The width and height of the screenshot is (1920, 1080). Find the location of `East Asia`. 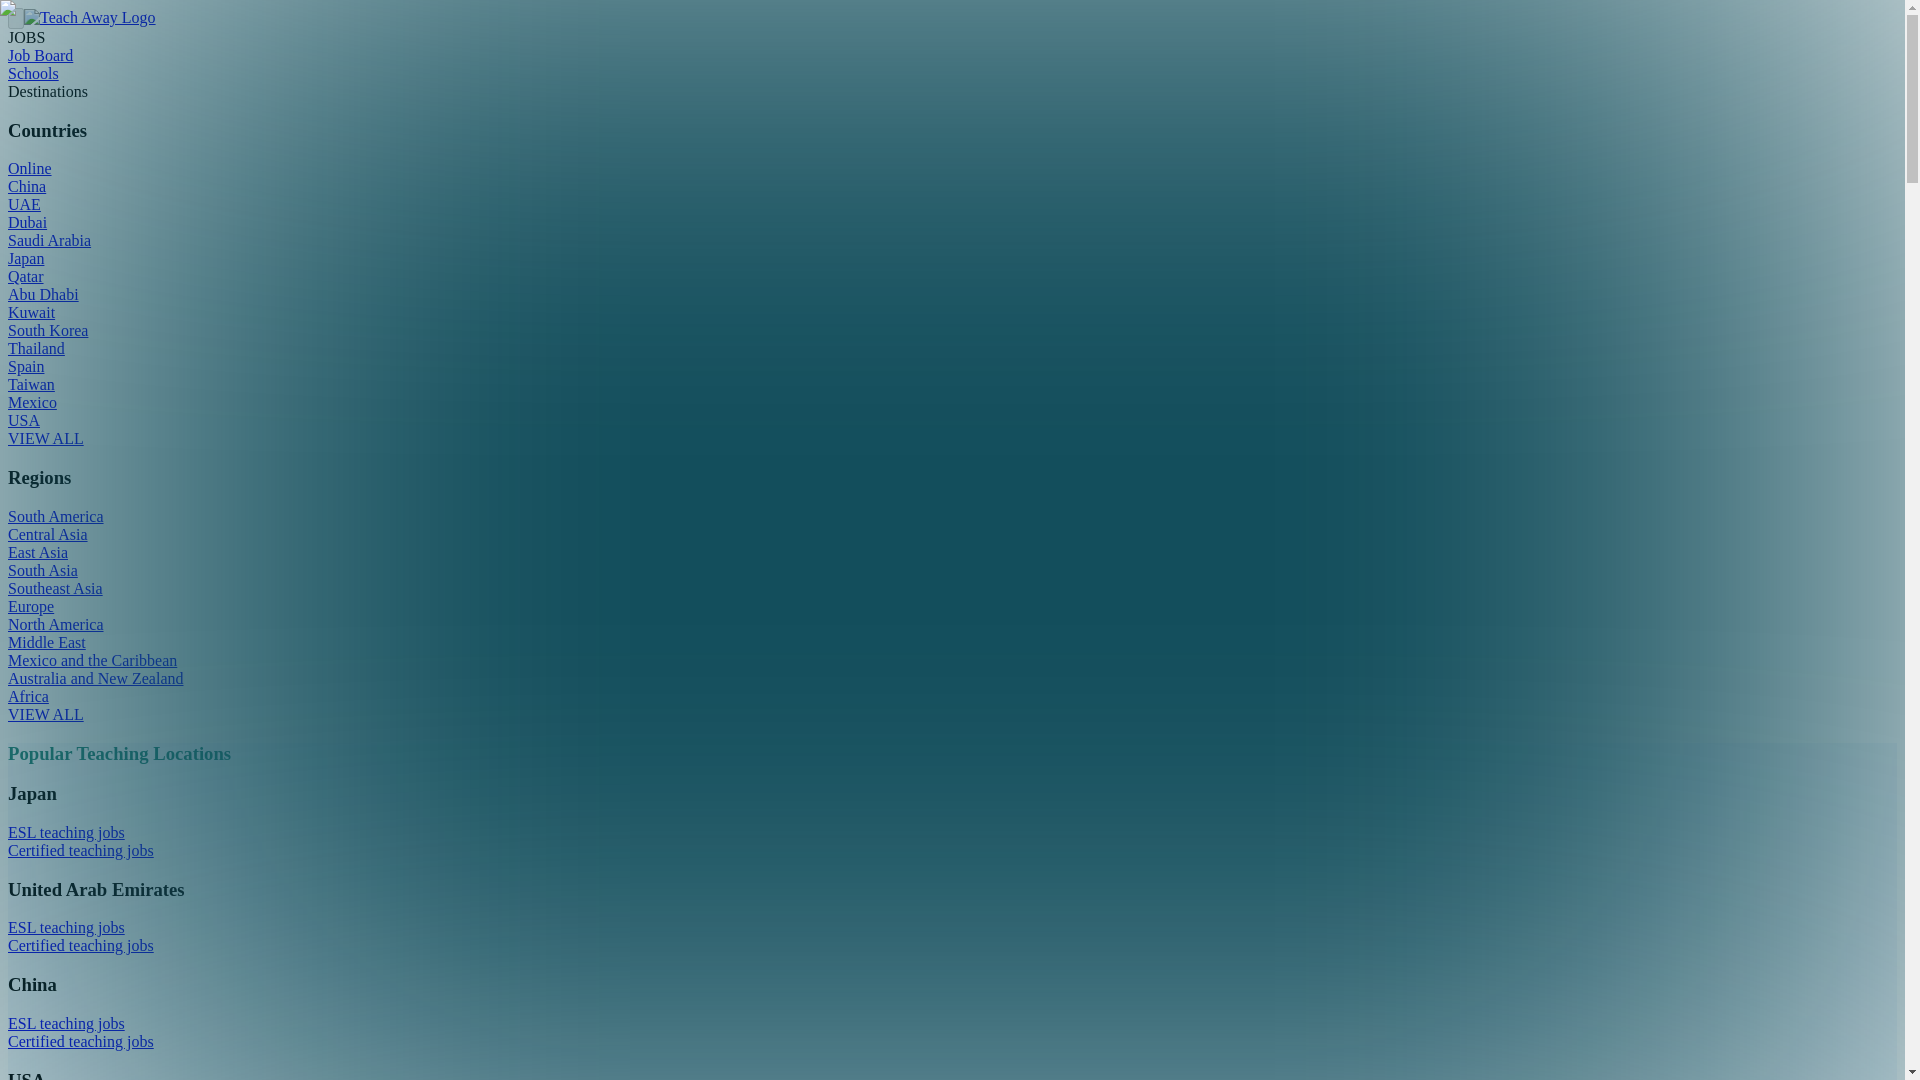

East Asia is located at coordinates (37, 552).